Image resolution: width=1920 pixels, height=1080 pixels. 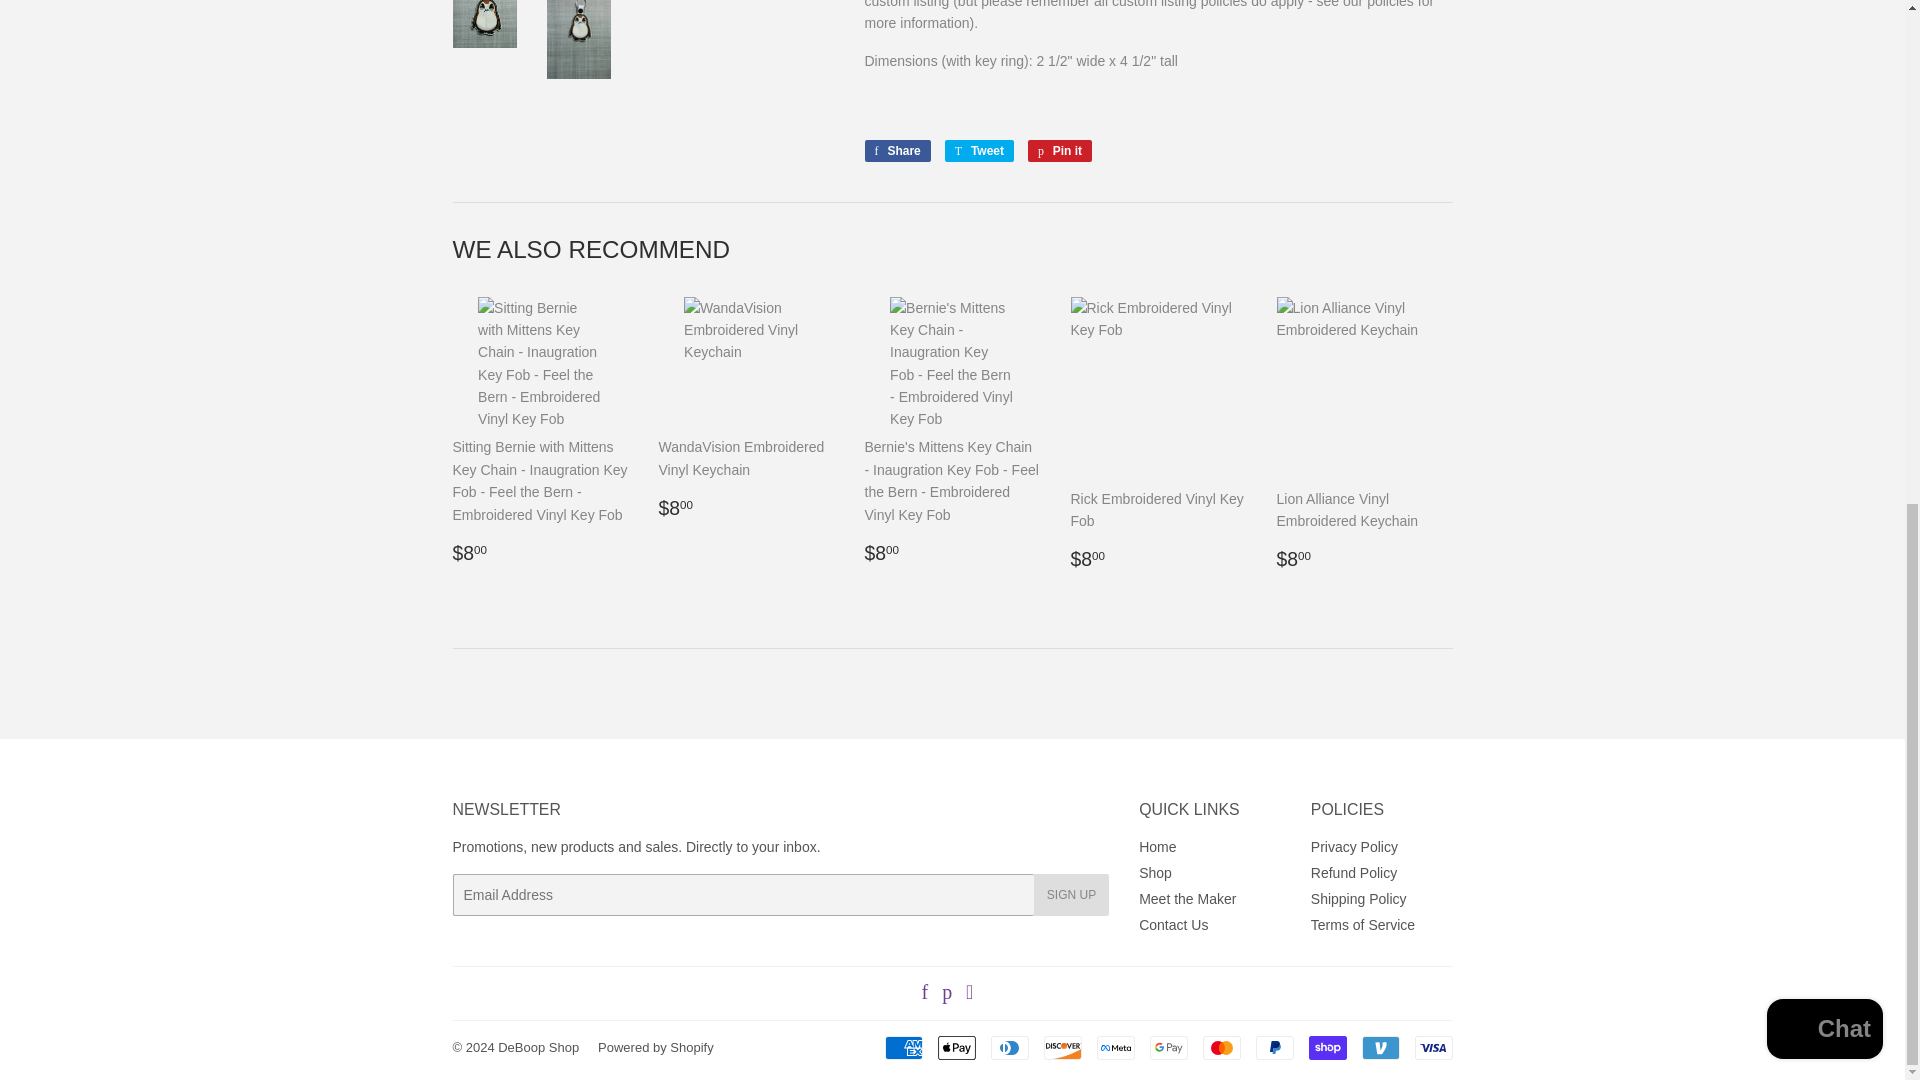 I want to click on Venmo, so click(x=978, y=151).